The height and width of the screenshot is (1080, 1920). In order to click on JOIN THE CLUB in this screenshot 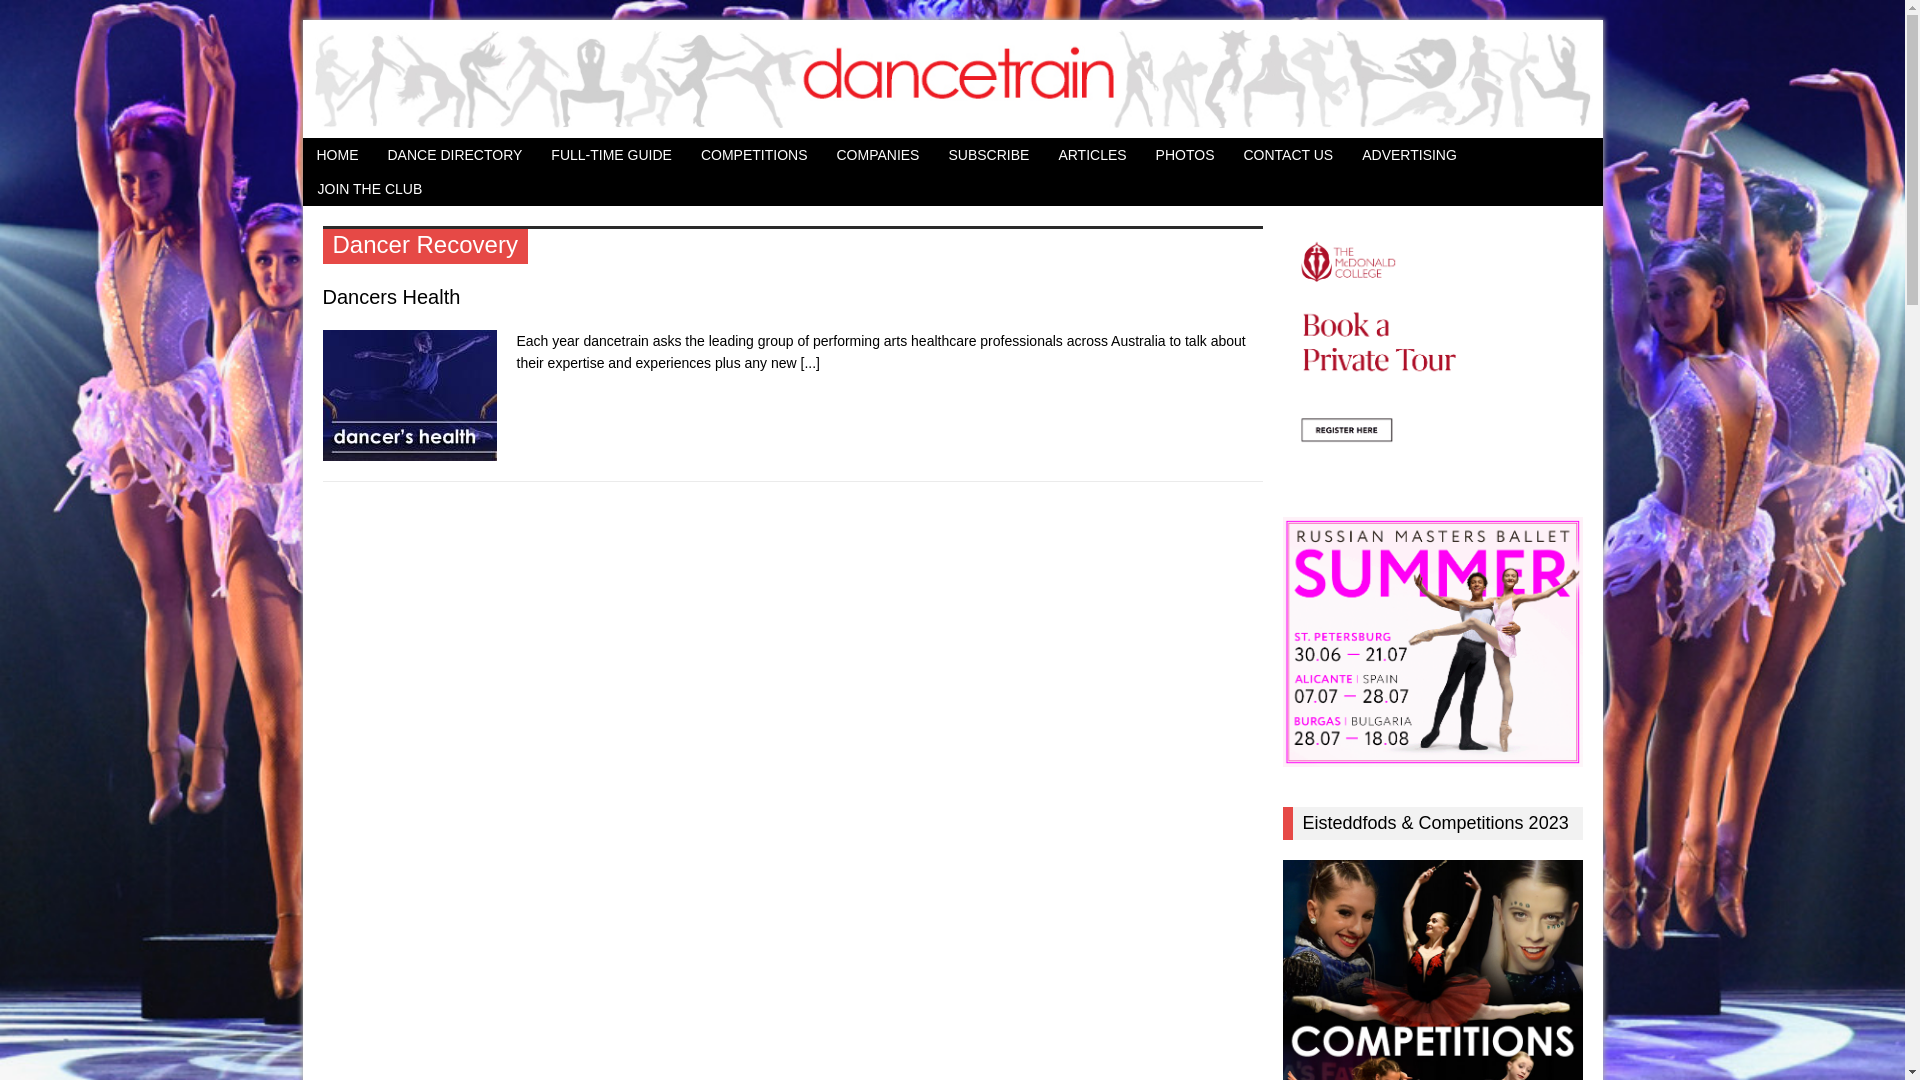, I will do `click(370, 189)`.